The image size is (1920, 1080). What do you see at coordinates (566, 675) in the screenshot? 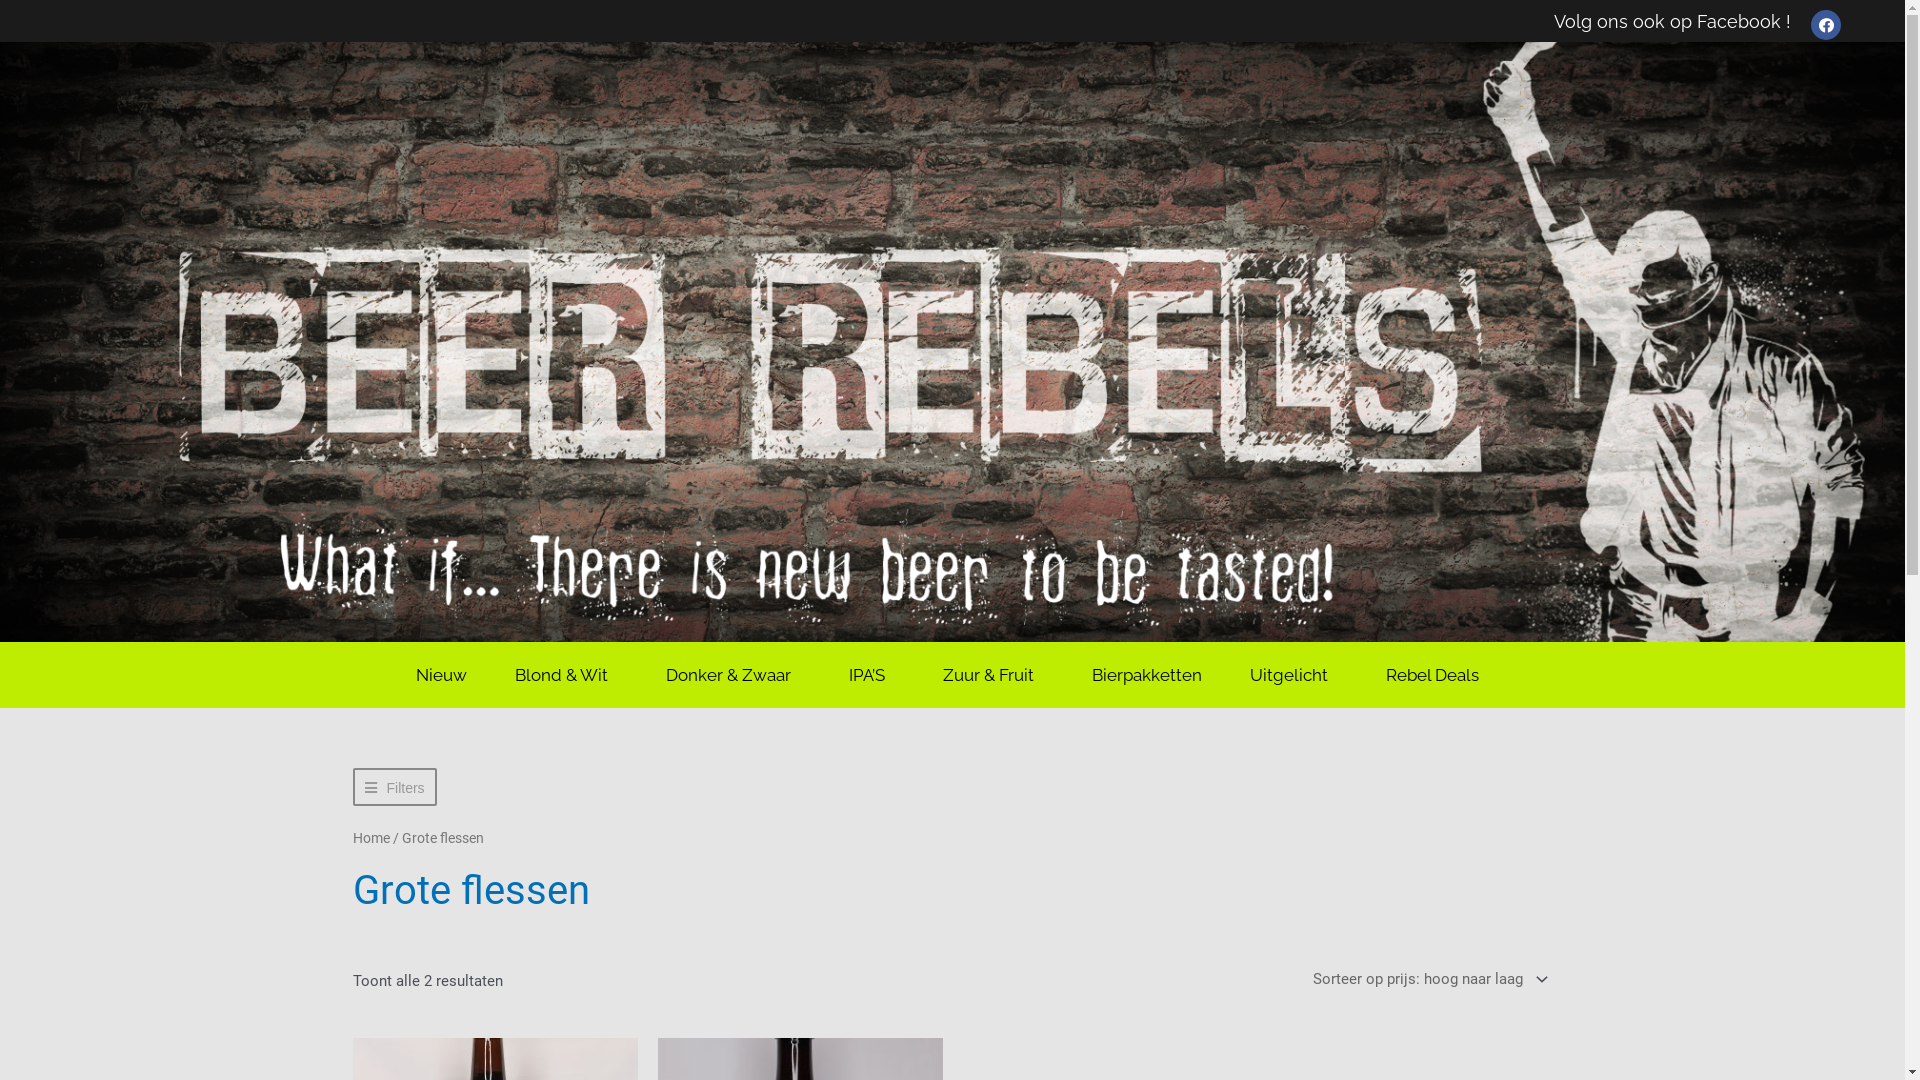
I see `Blond & Wit` at bounding box center [566, 675].